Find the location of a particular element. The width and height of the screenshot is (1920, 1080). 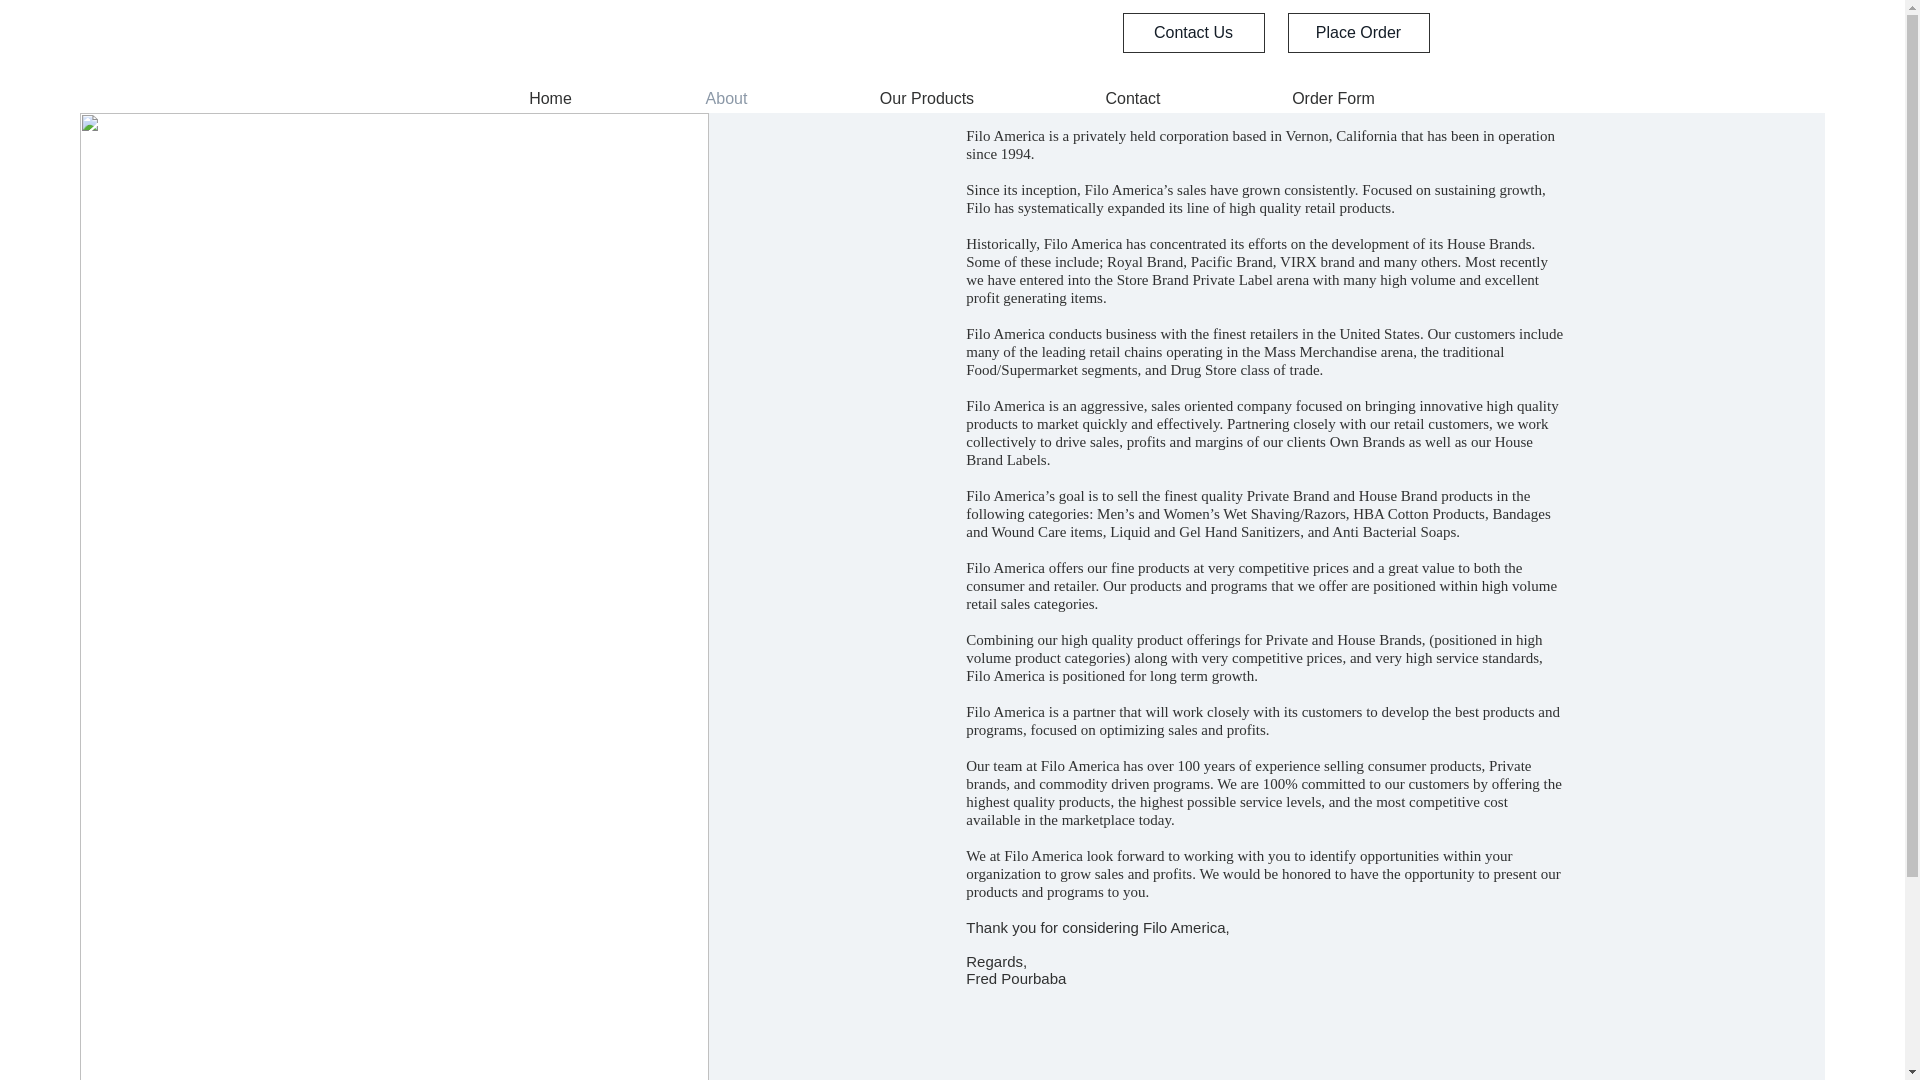

Home is located at coordinates (550, 98).